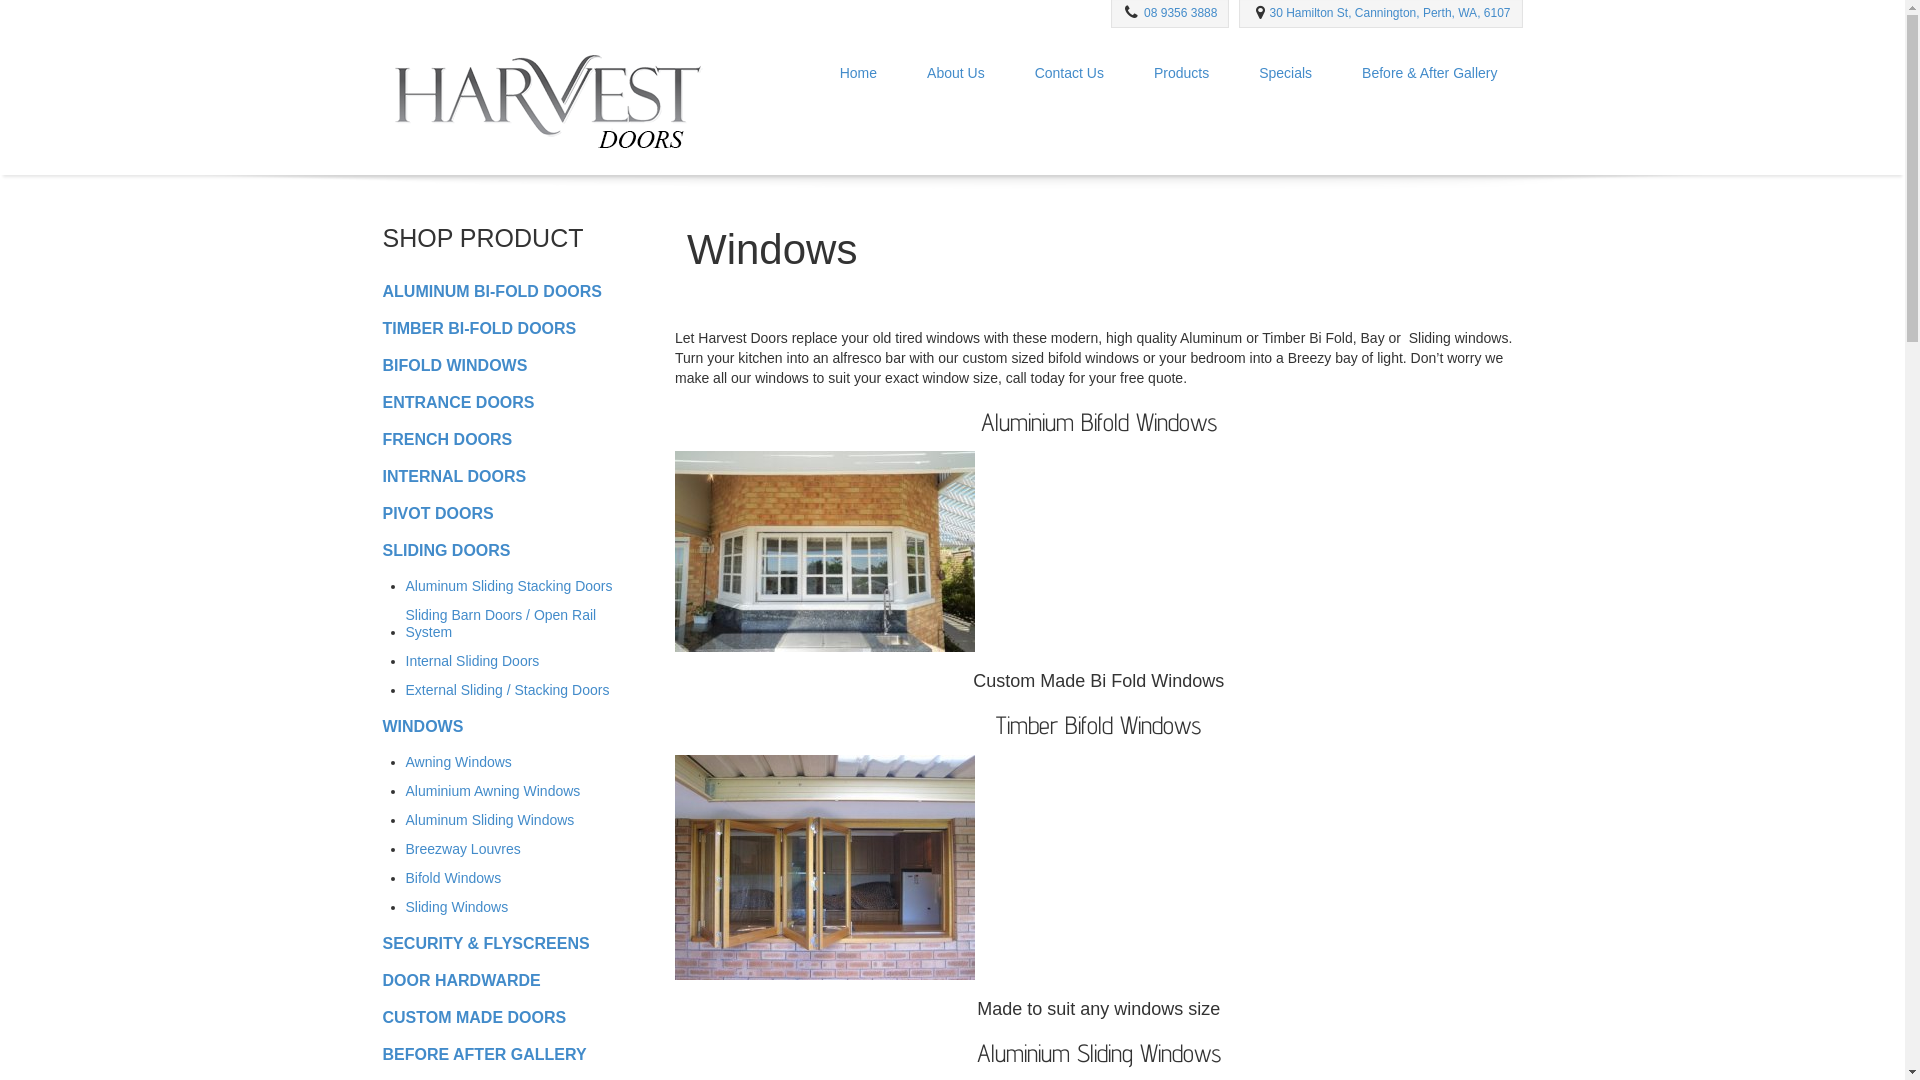 This screenshot has width=1920, height=1080. Describe the element at coordinates (494, 790) in the screenshot. I see `Aluminium Awning Windows` at that location.